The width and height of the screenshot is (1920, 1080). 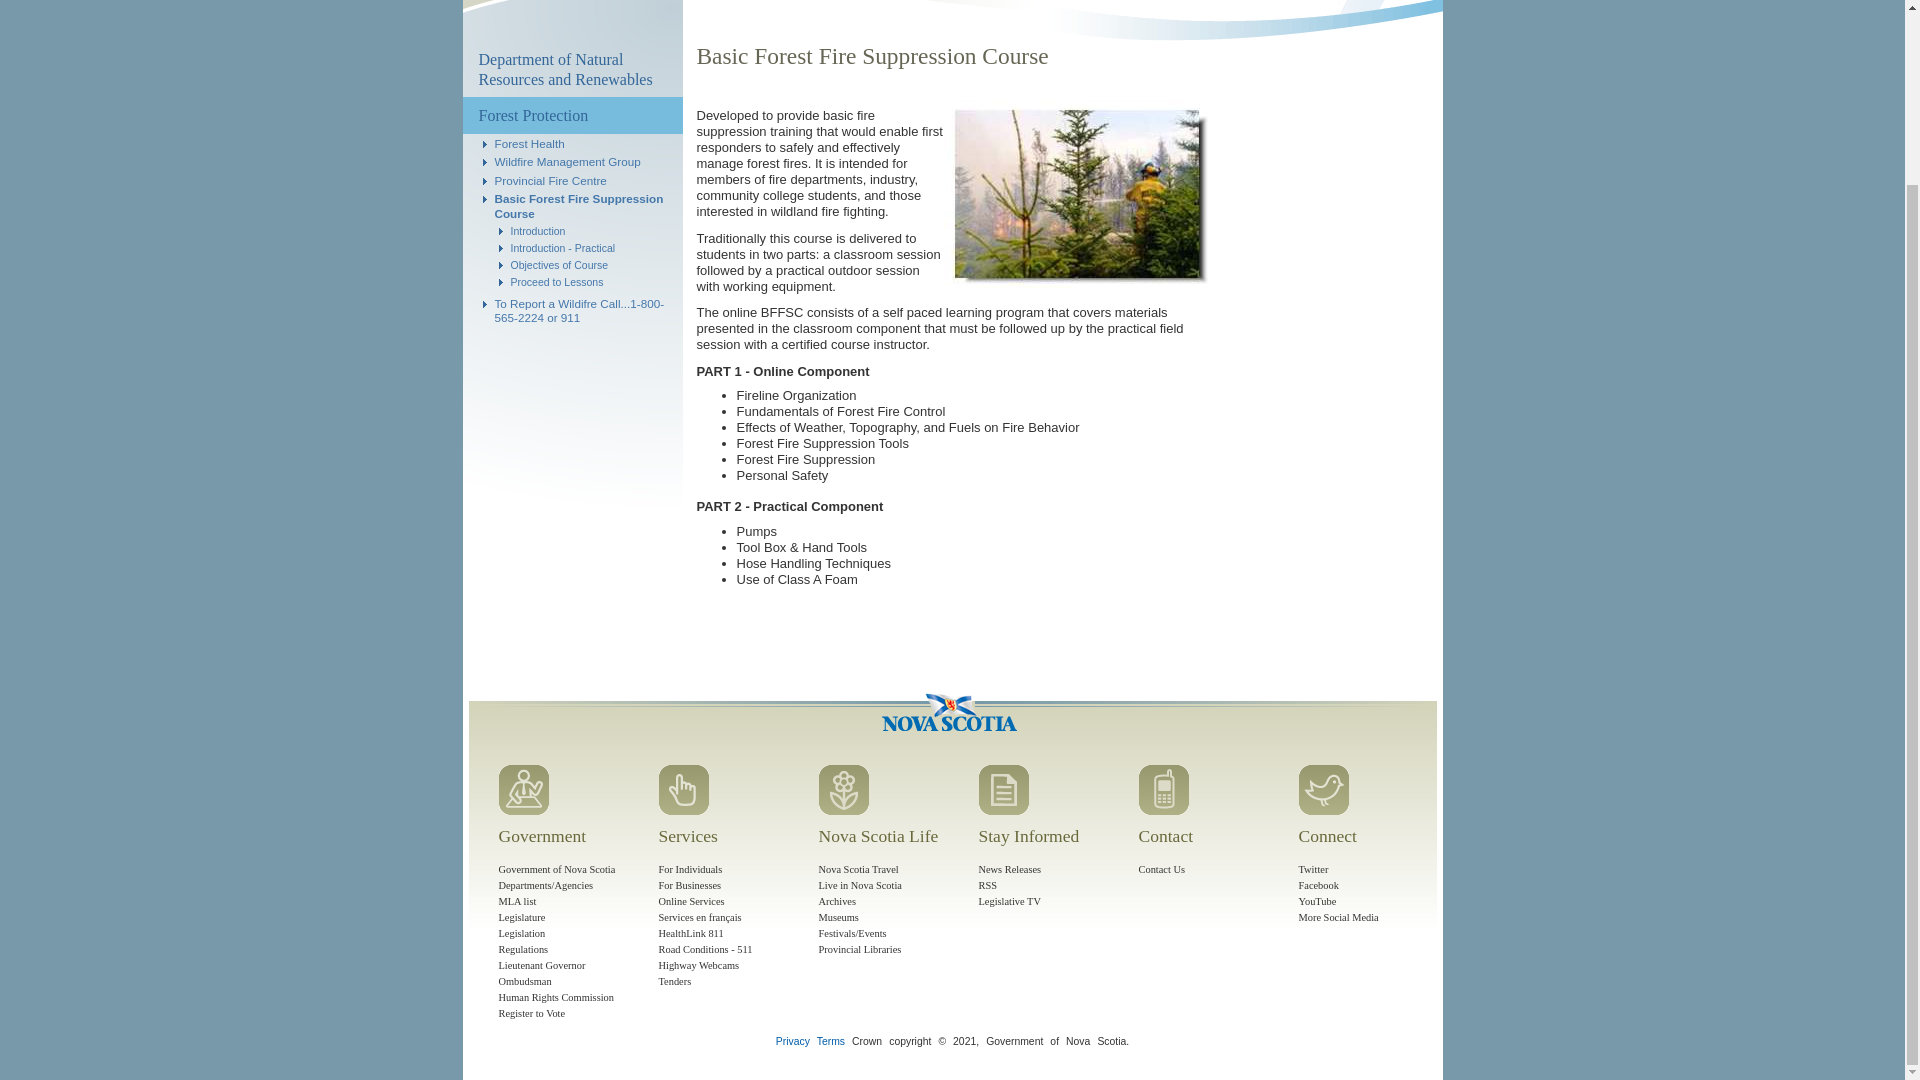 I want to click on Forest Health, so click(x=528, y=144).